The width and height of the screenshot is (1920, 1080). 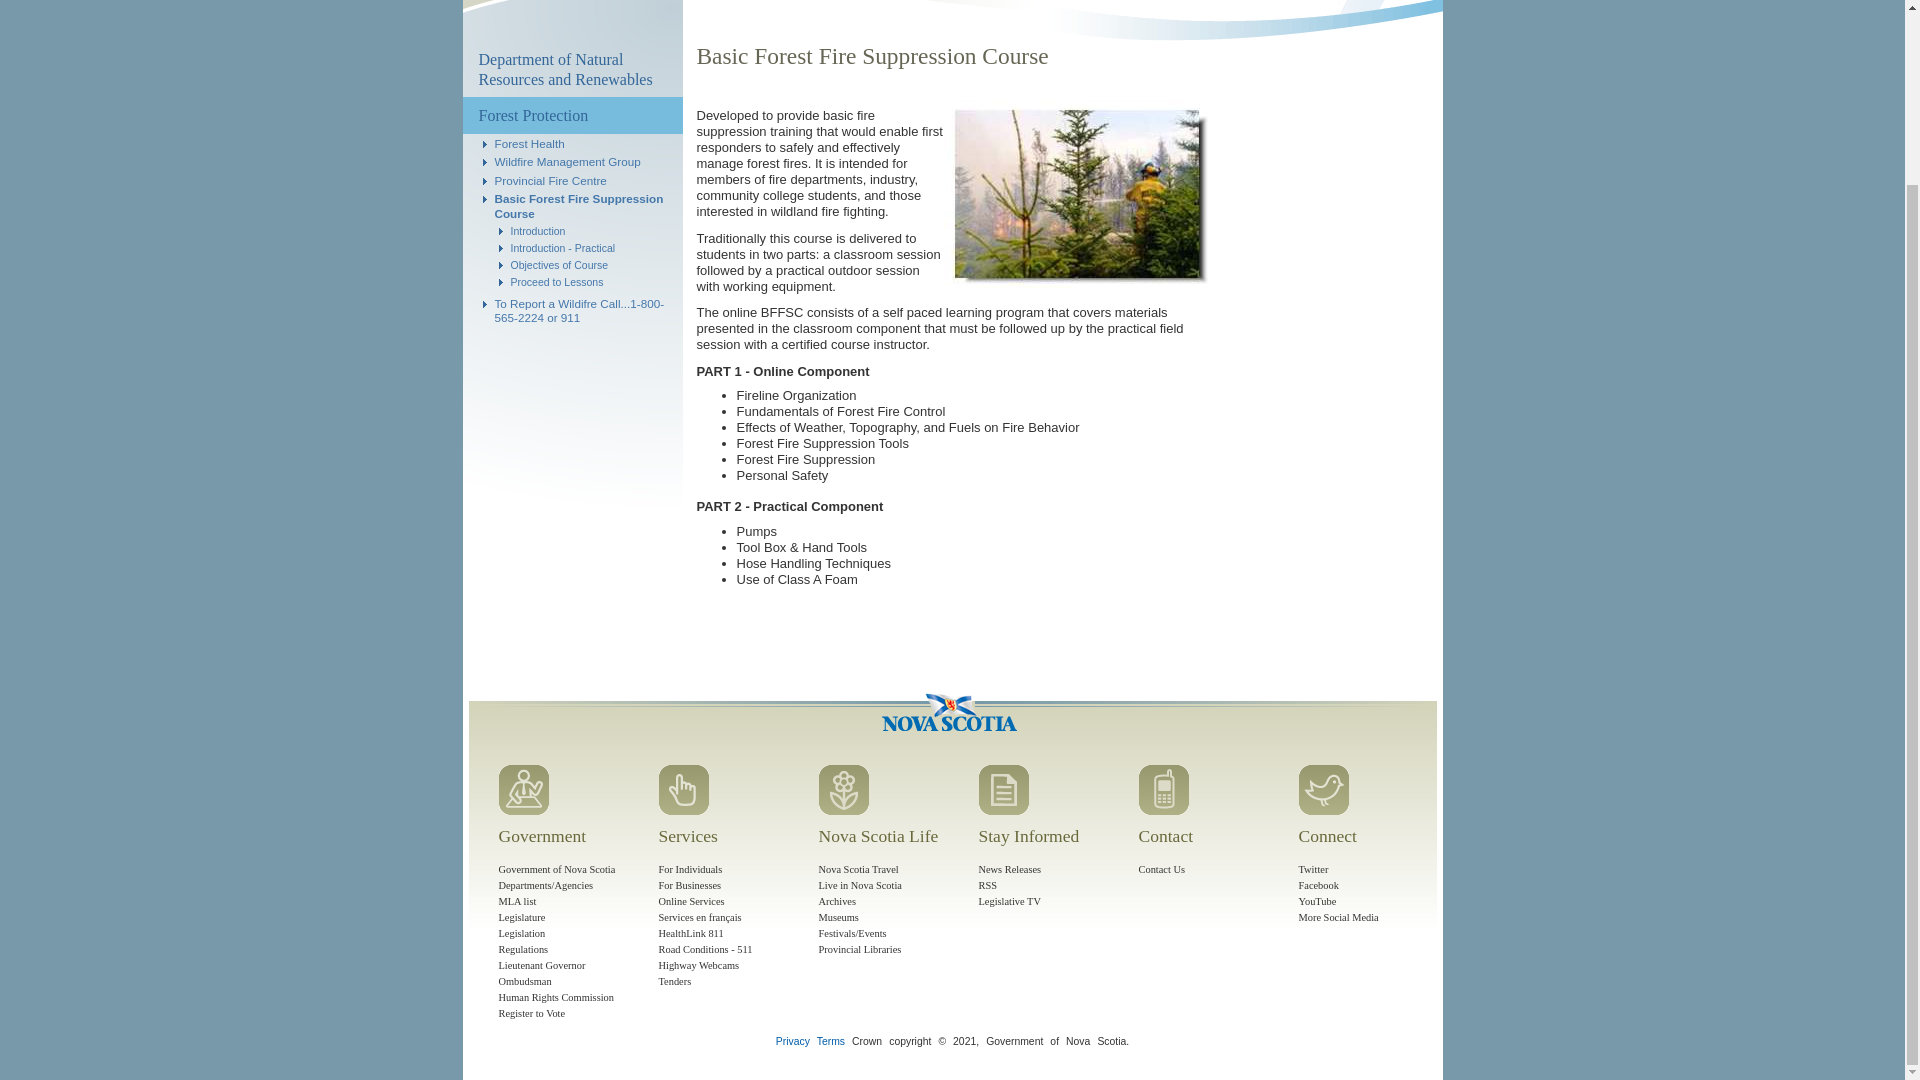 I want to click on Forest Health, so click(x=528, y=144).